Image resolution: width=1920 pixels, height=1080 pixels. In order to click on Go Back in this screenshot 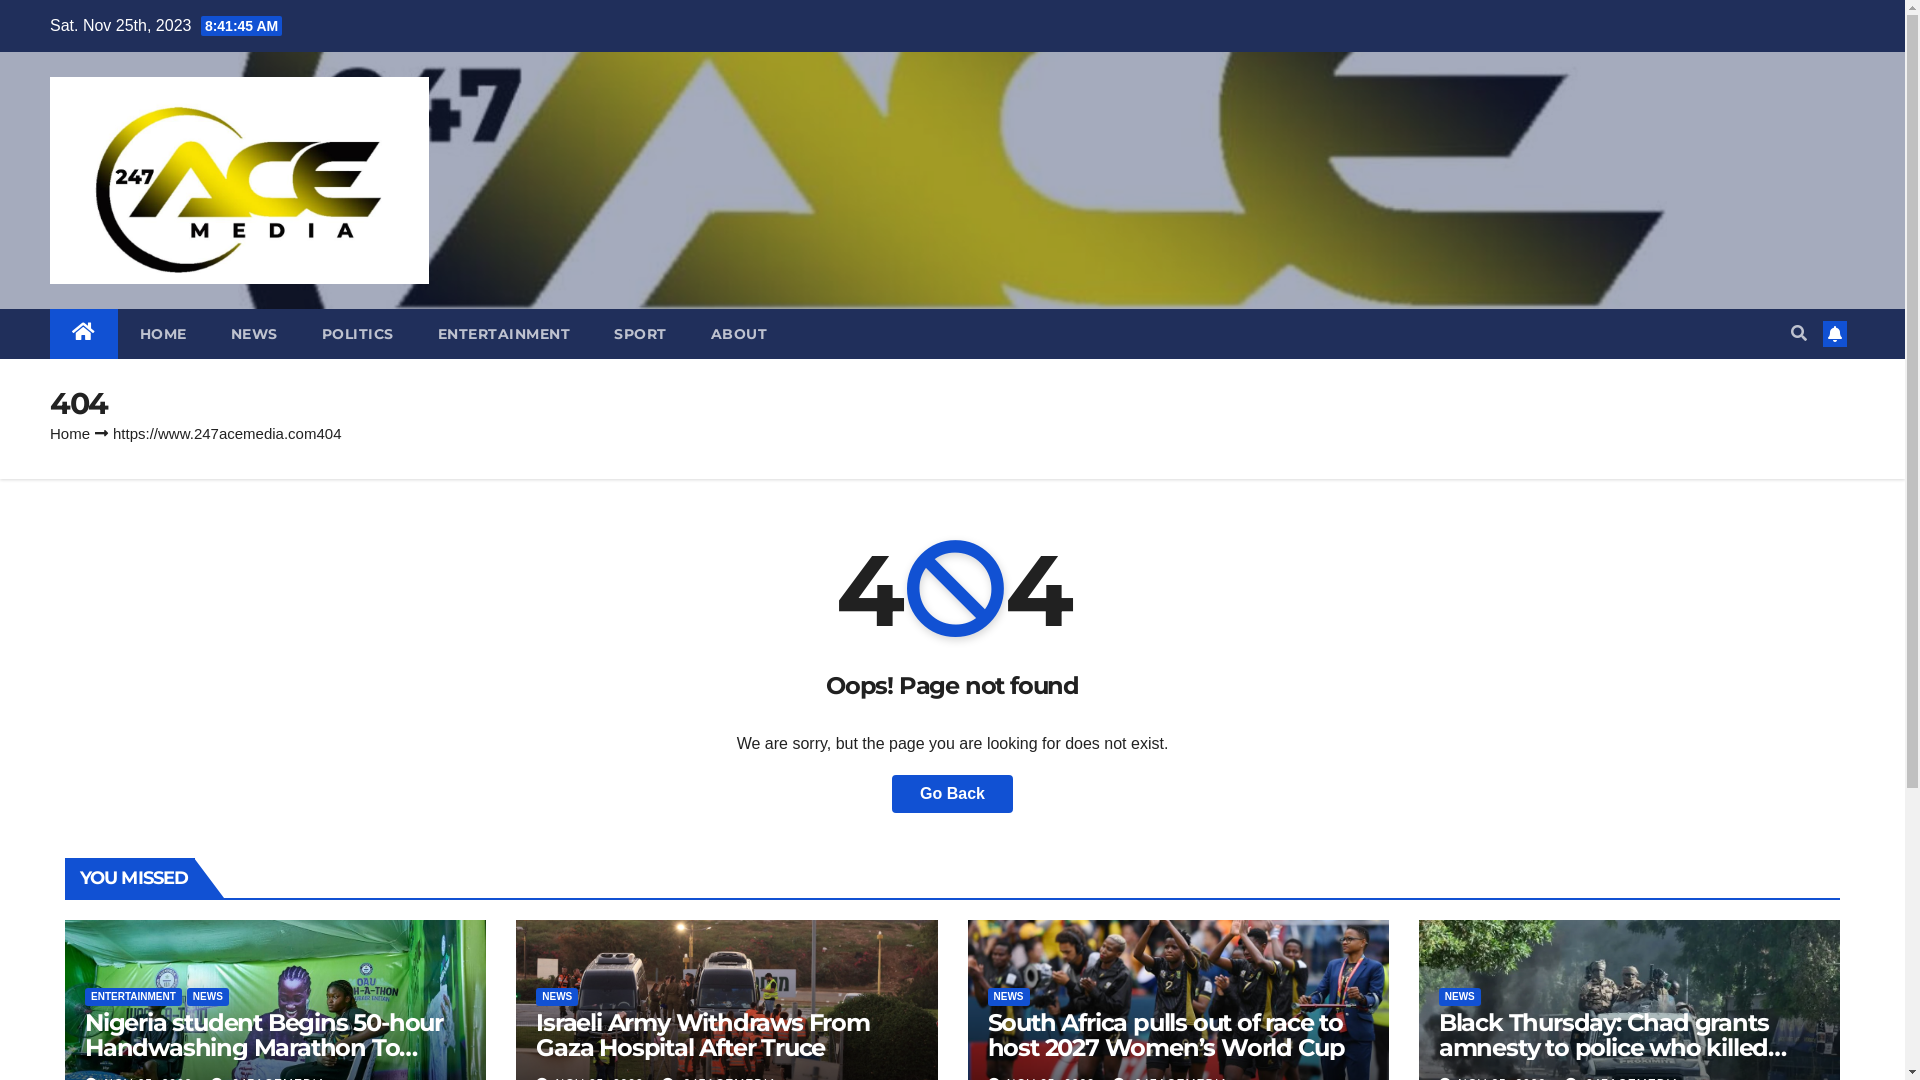, I will do `click(952, 794)`.